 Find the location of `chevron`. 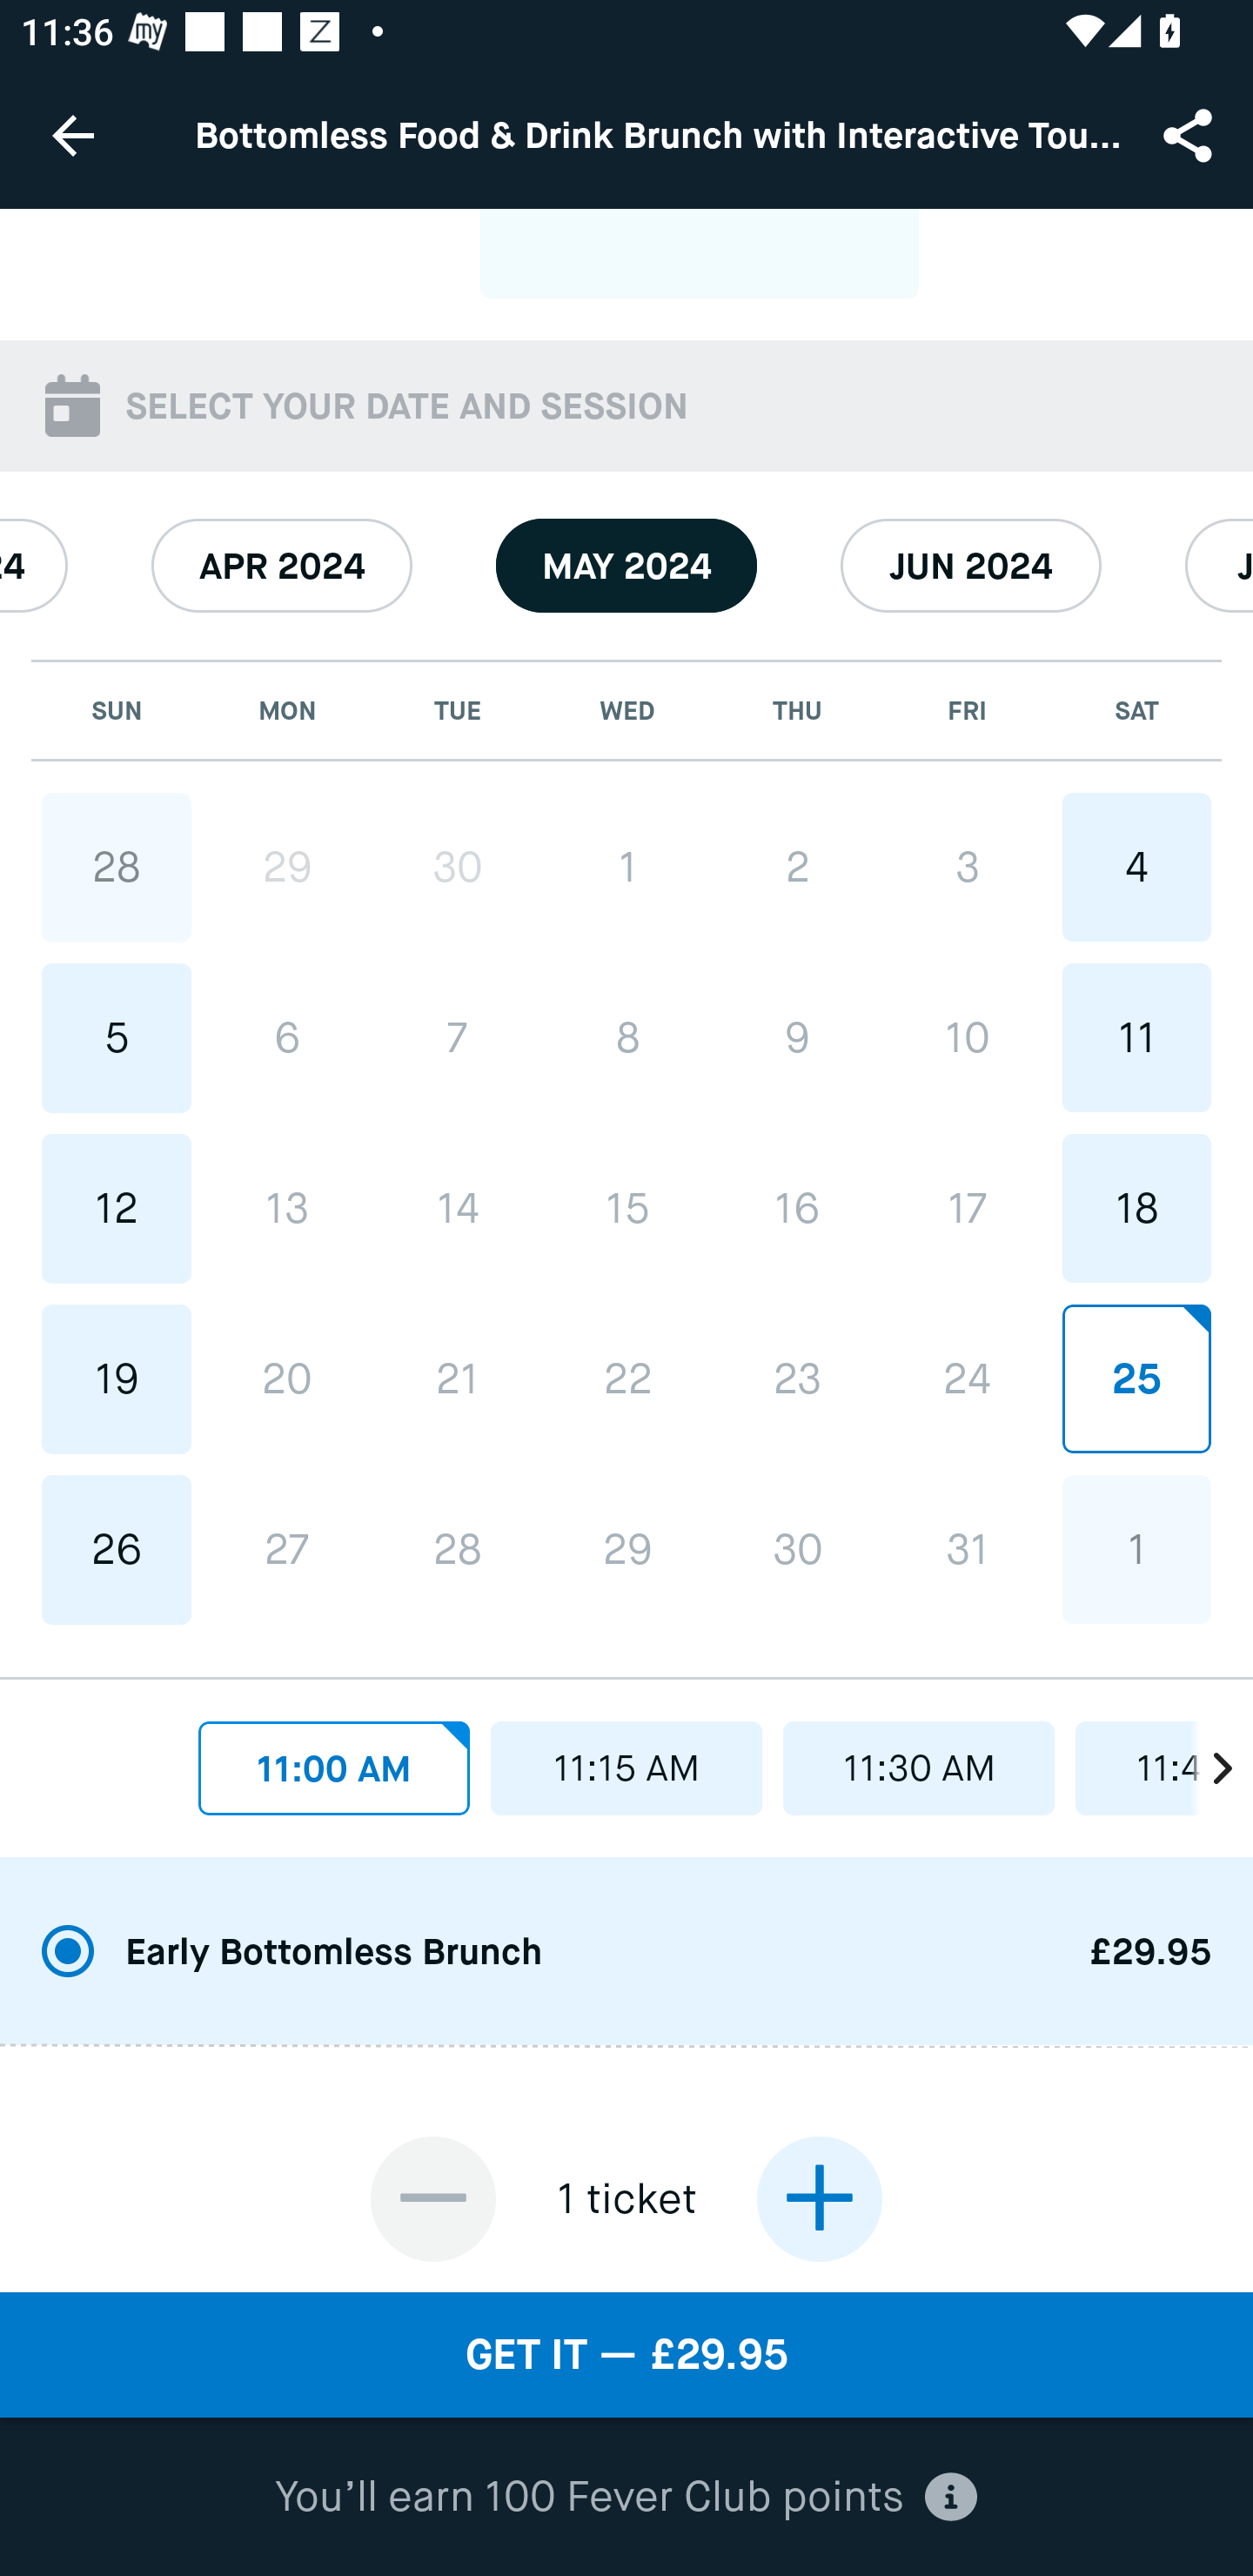

chevron is located at coordinates (1206, 1760).